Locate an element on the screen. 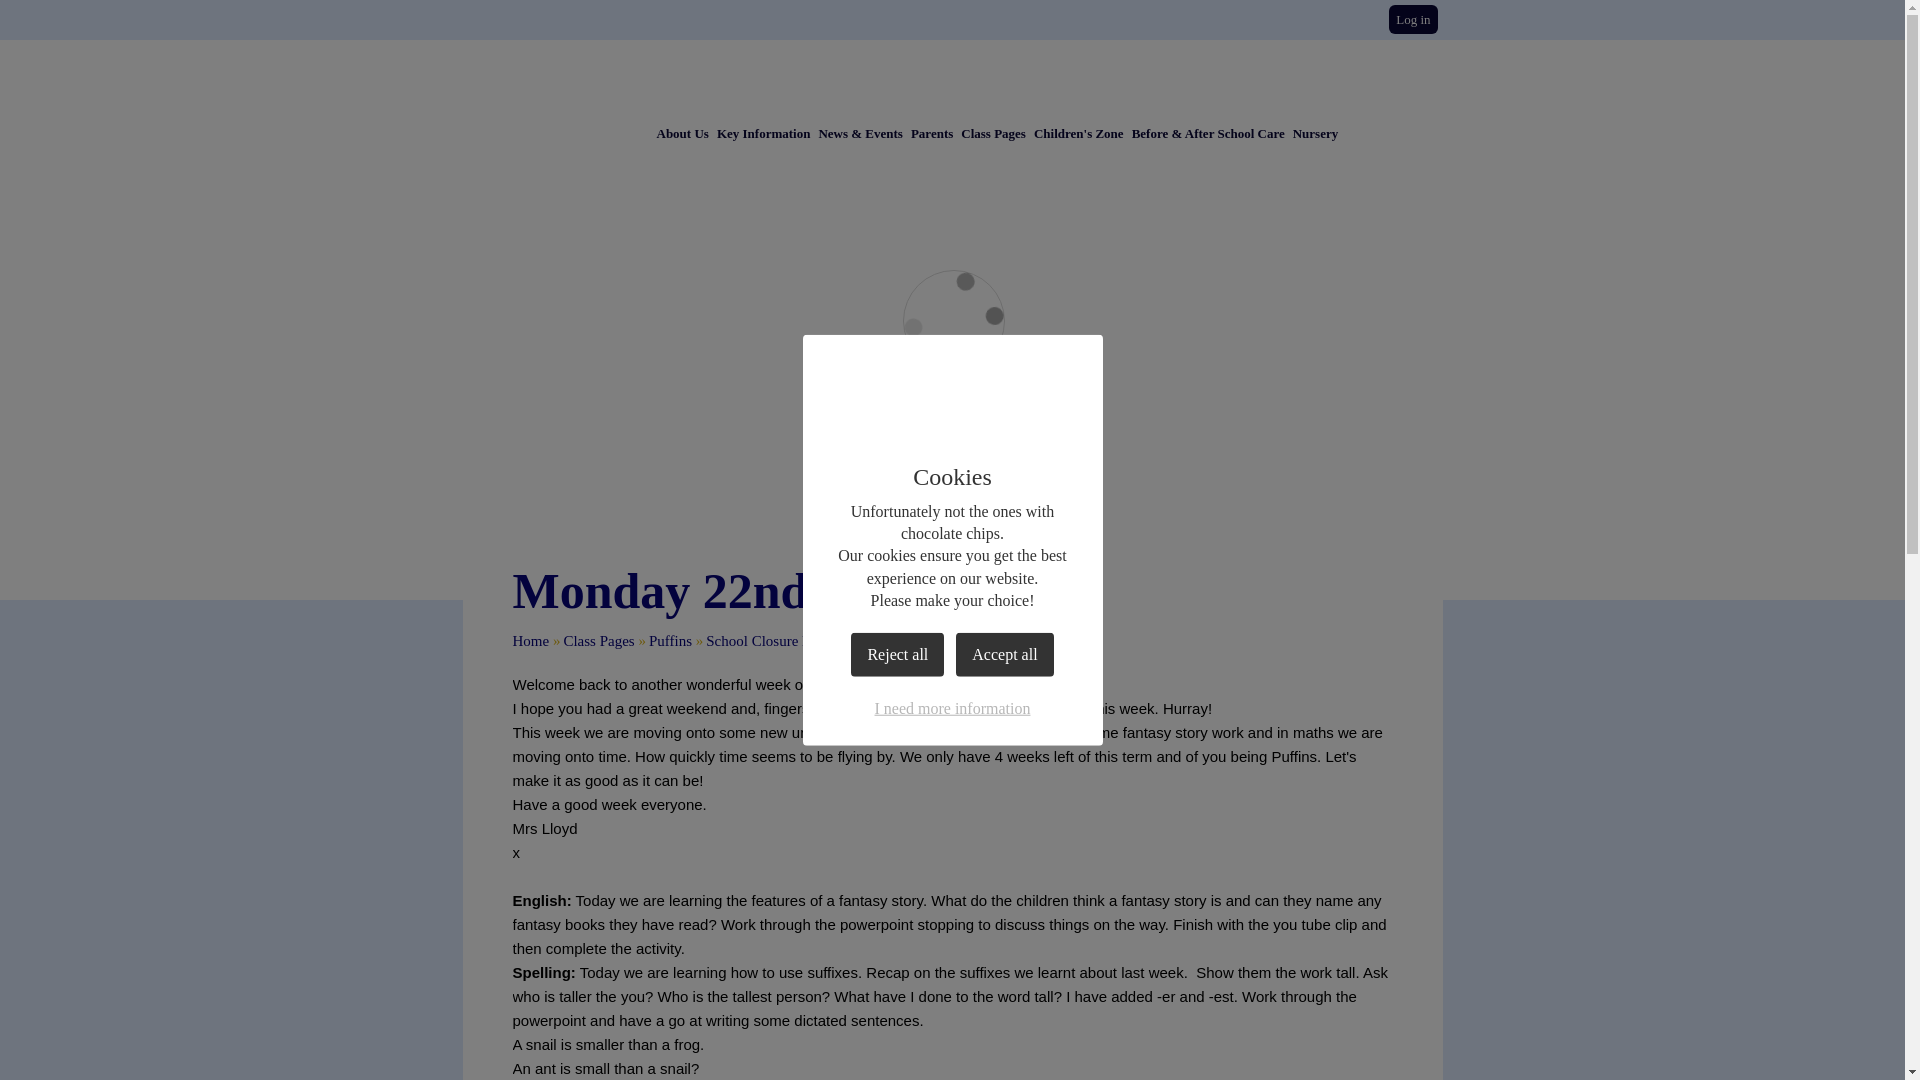 The height and width of the screenshot is (1080, 1920). School Closure Learning is located at coordinates (781, 640).